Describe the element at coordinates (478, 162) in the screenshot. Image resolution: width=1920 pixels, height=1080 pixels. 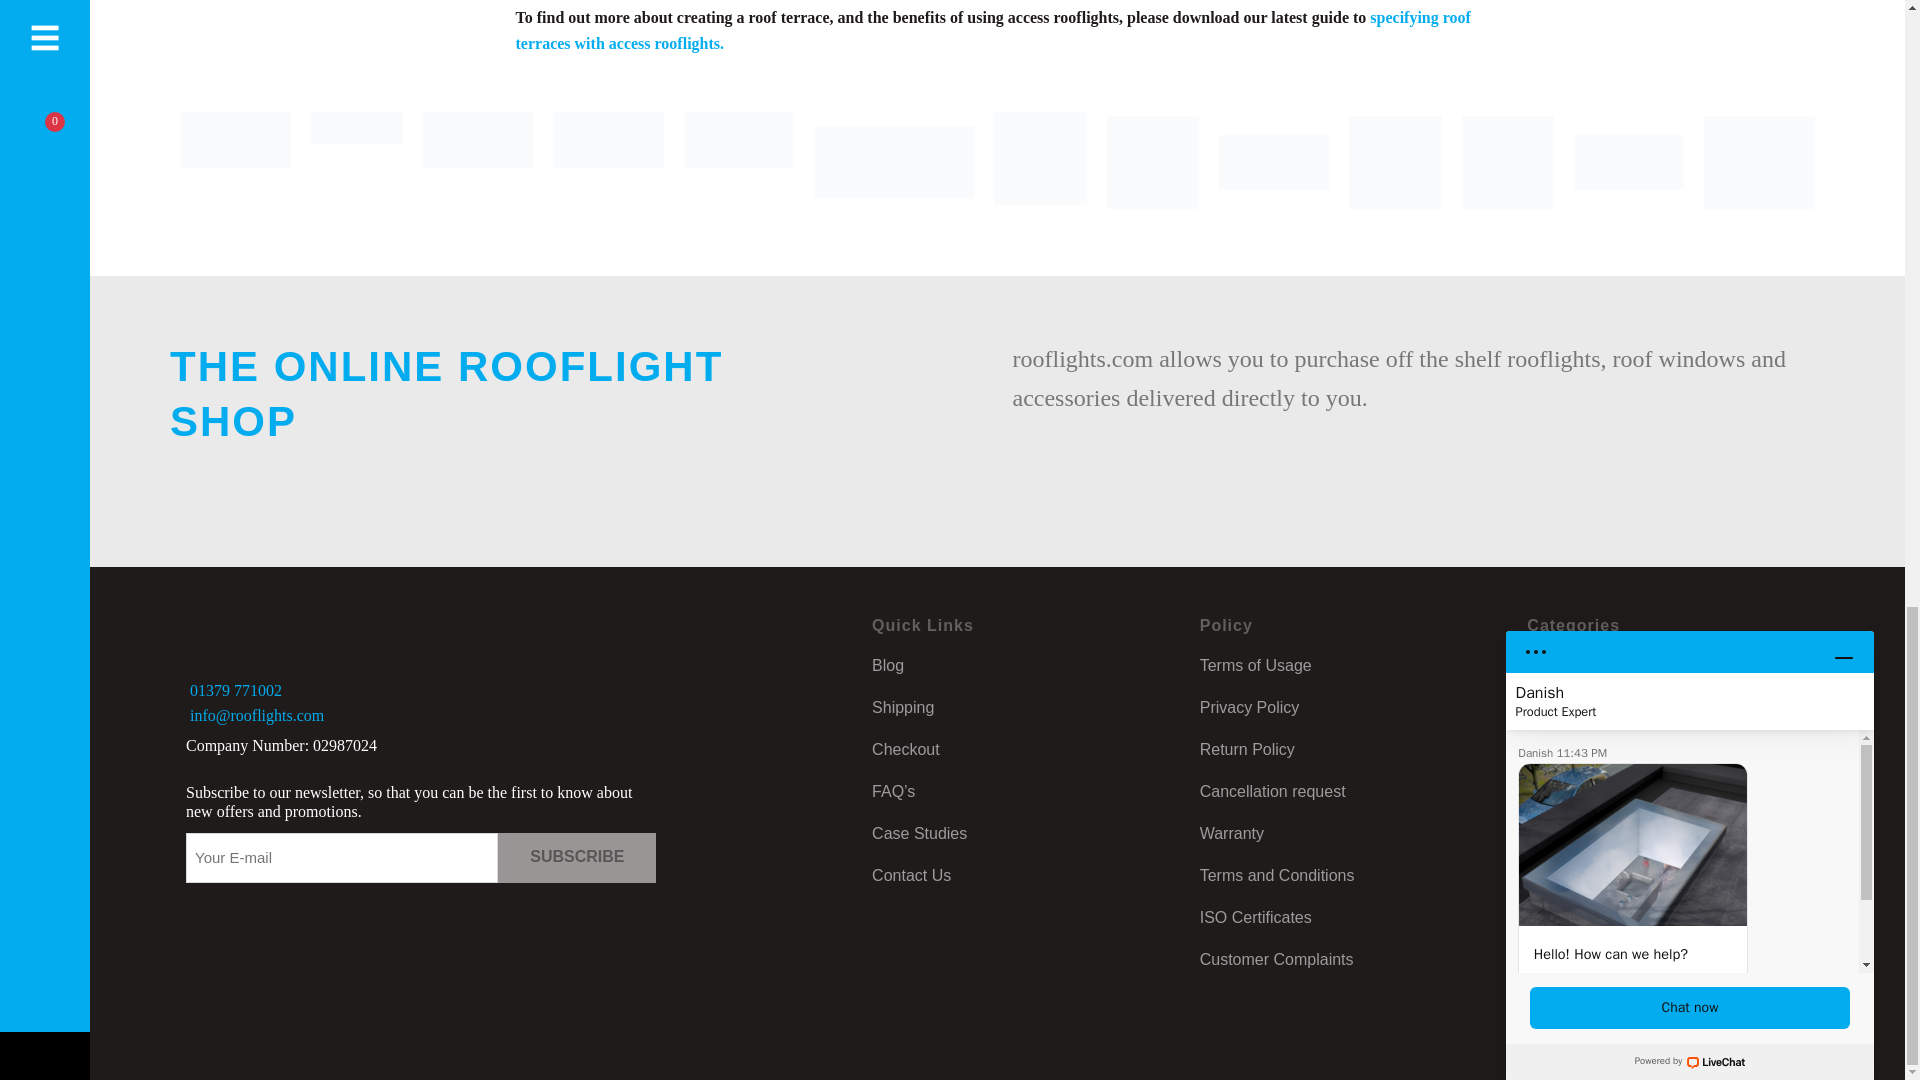
I see `Korniche Logo` at that location.